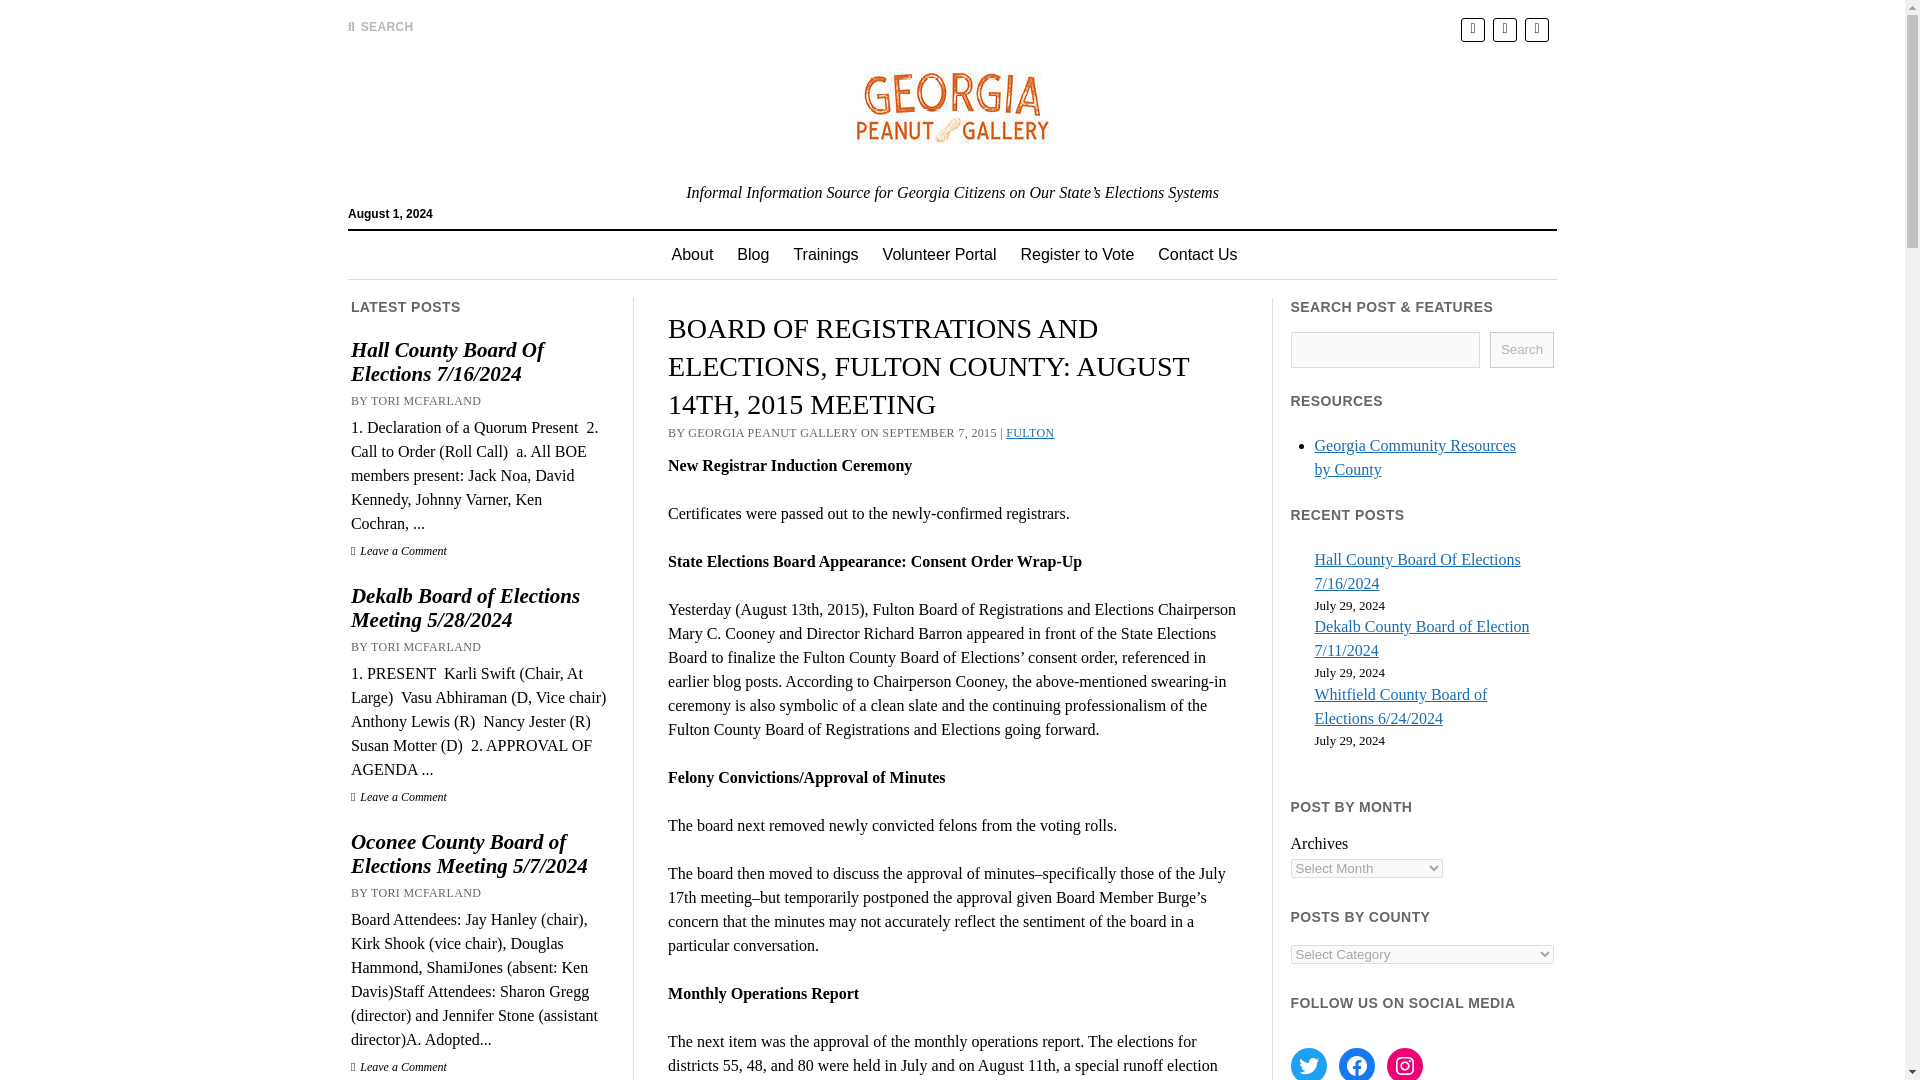  What do you see at coordinates (1030, 432) in the screenshot?
I see `FULTON` at bounding box center [1030, 432].